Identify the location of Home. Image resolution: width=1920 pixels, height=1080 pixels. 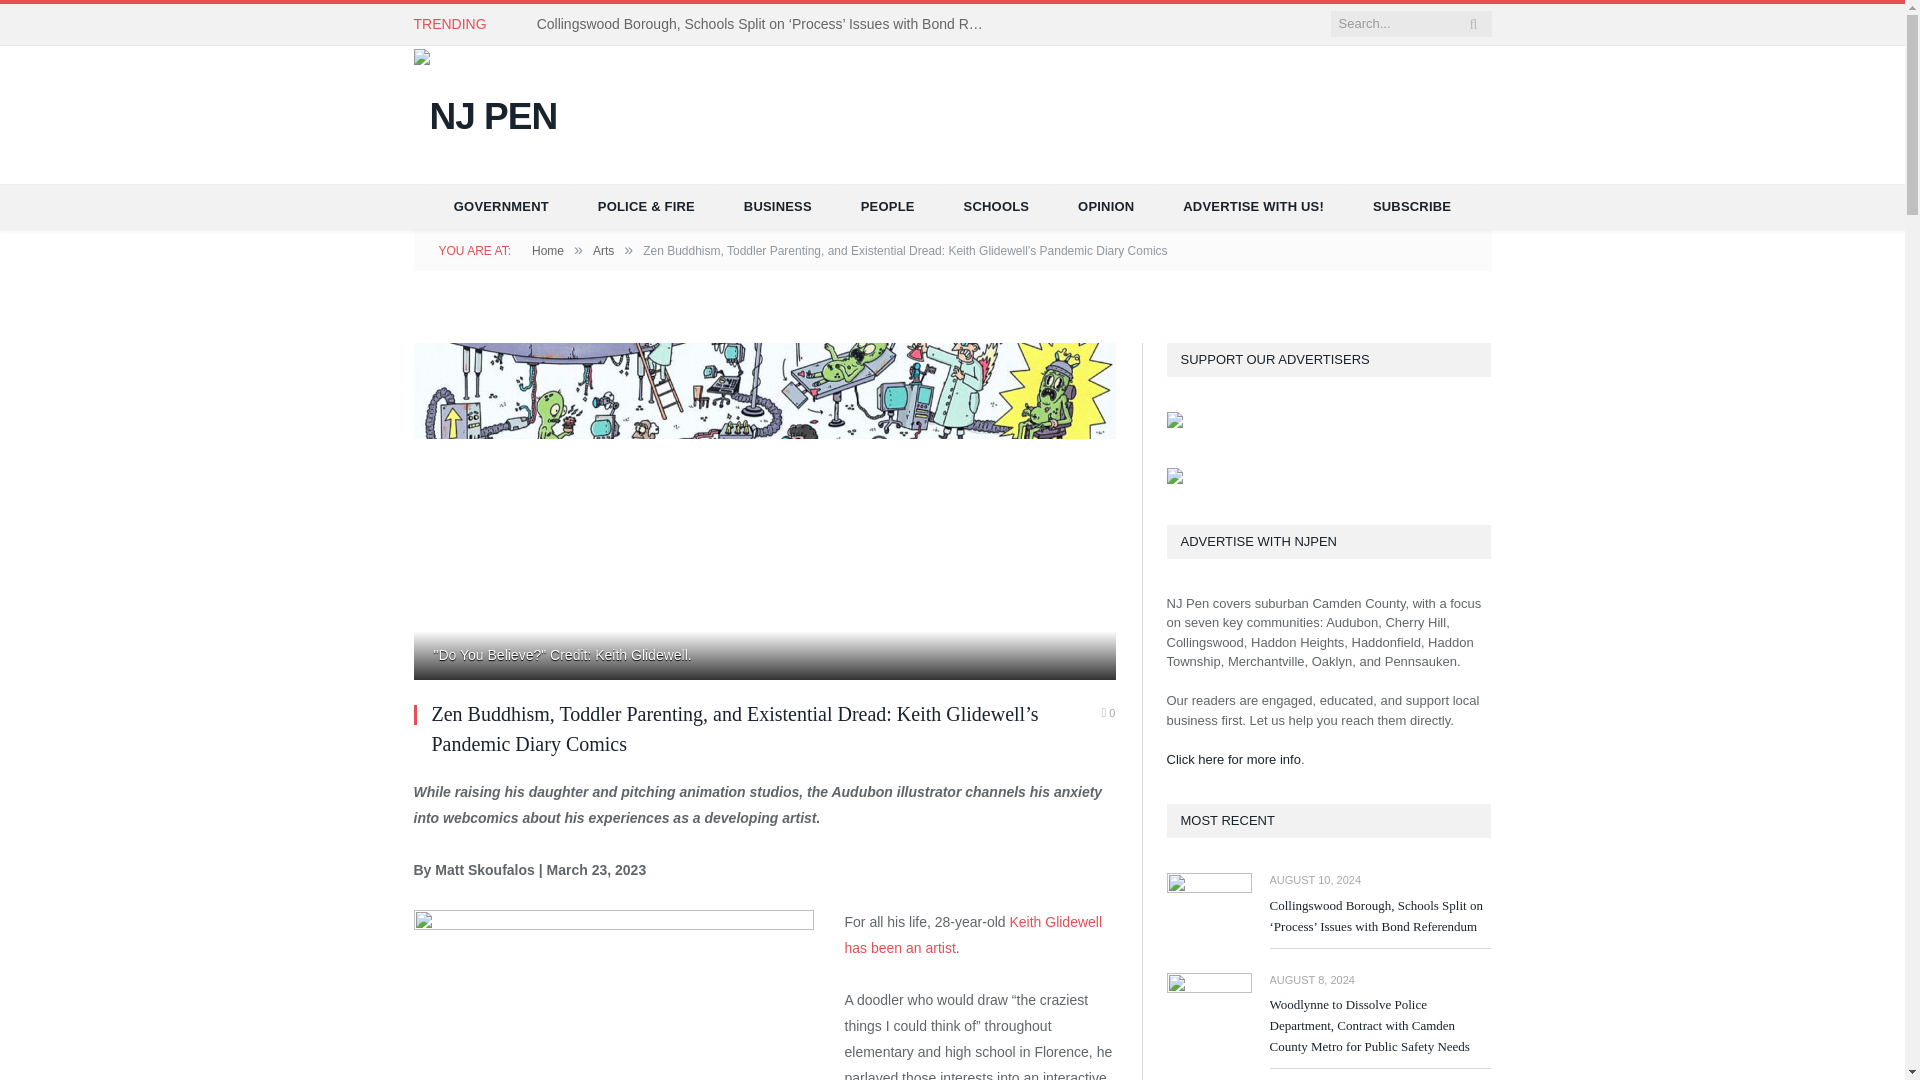
(548, 251).